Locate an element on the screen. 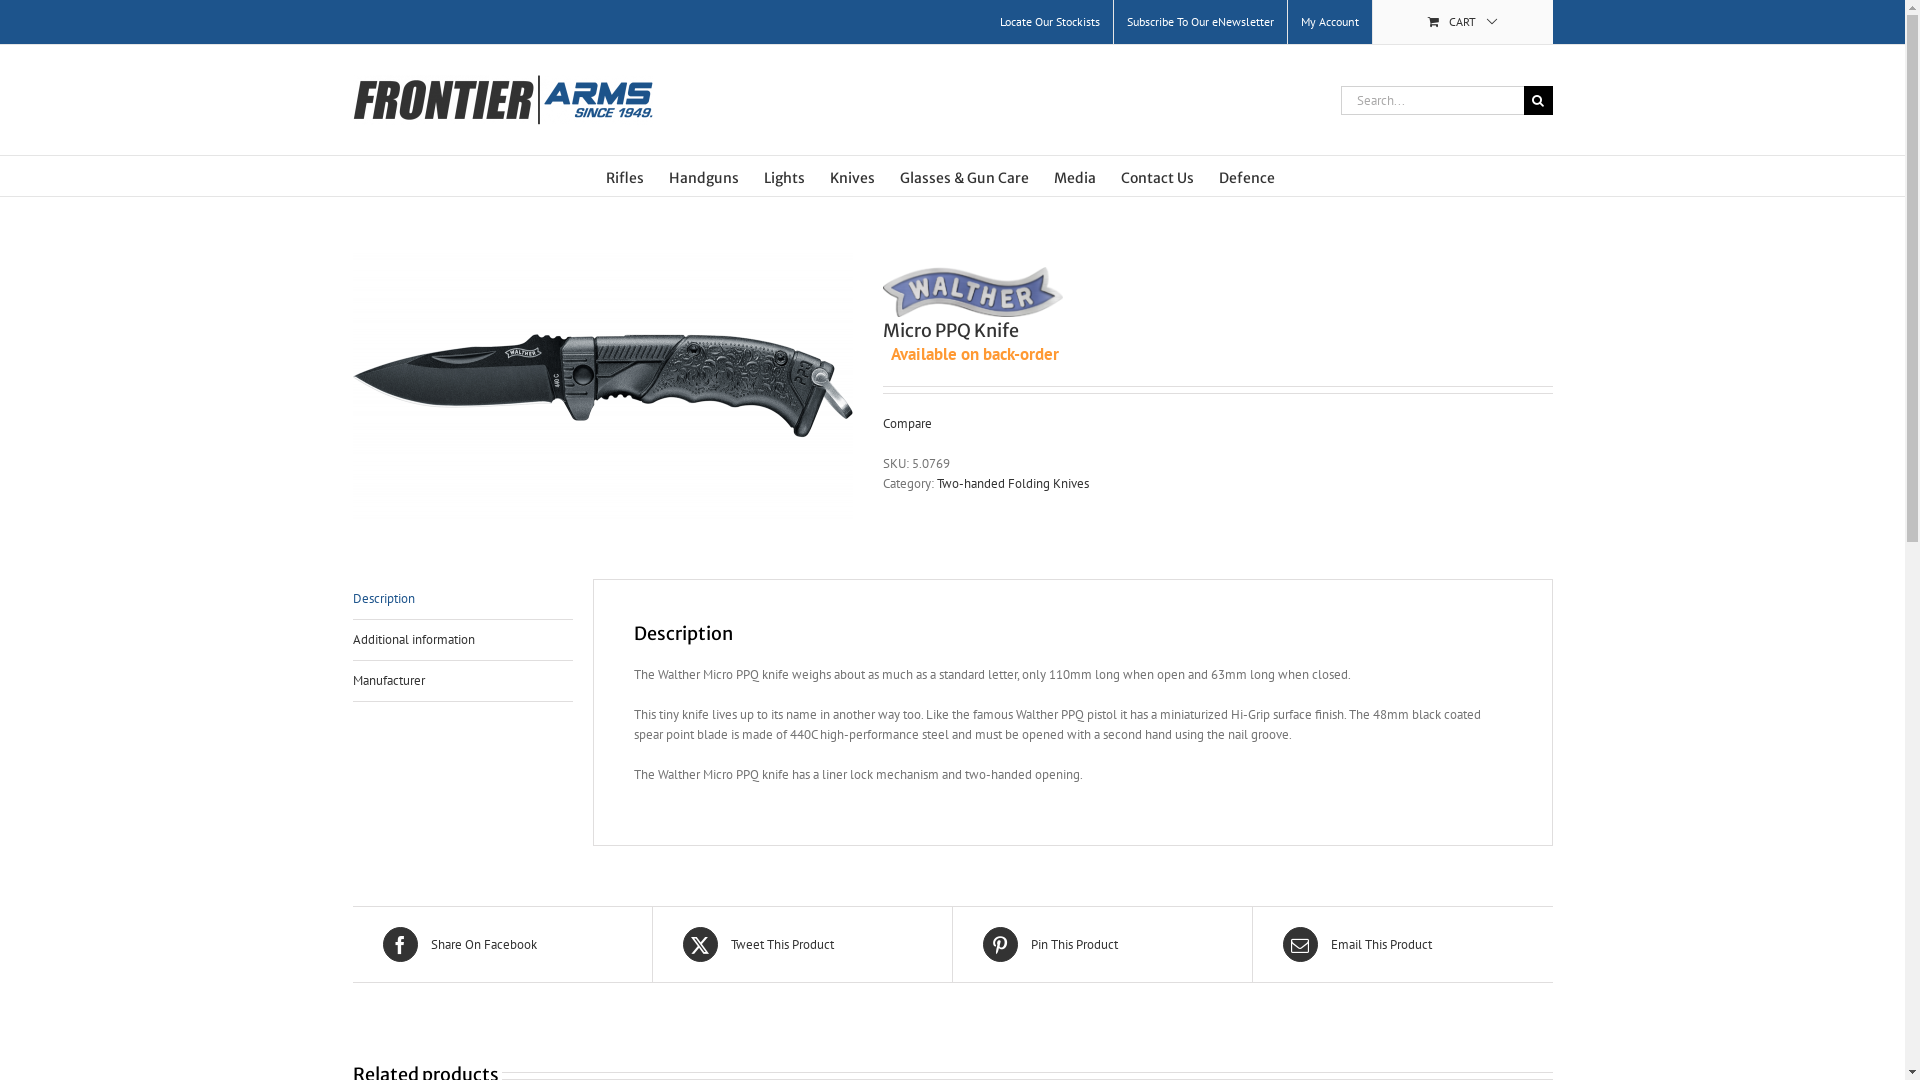 This screenshot has height=1080, width=1920. Log In is located at coordinates (1409, 191).